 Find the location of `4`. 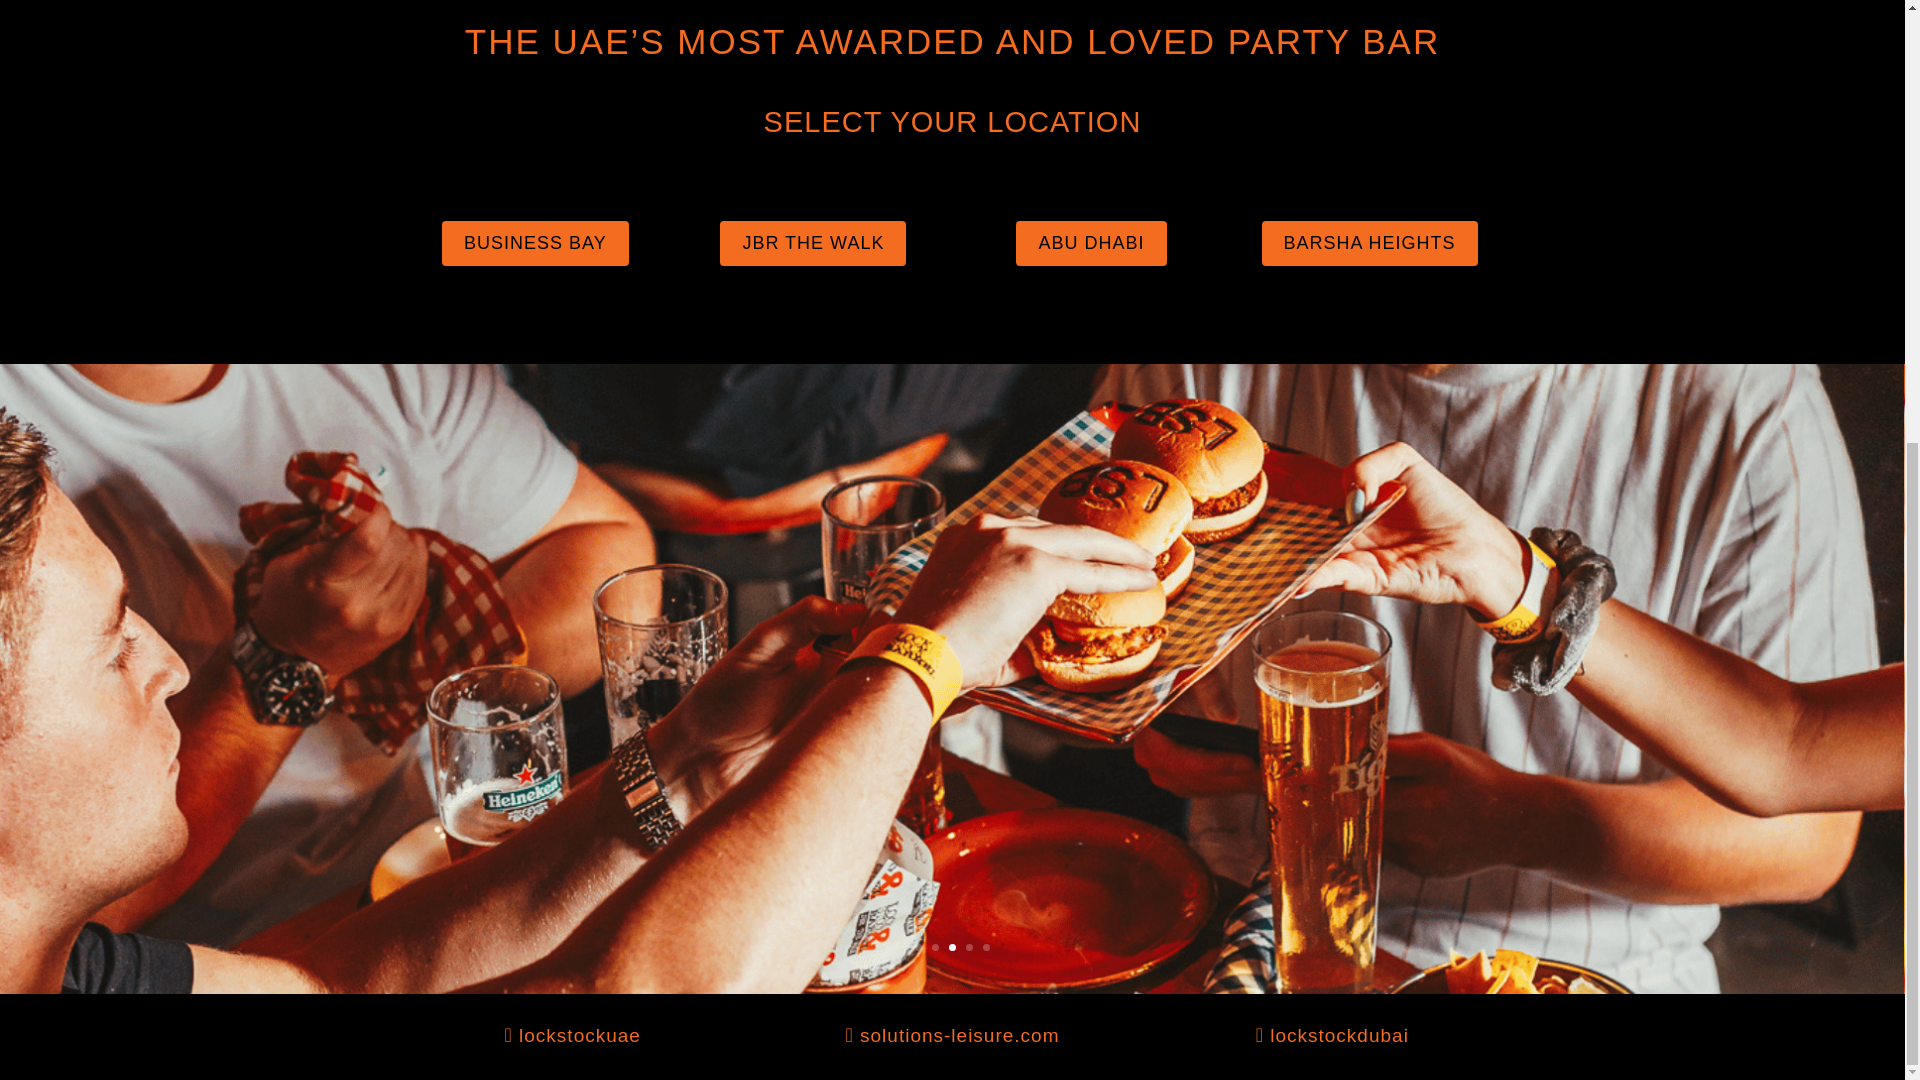

4 is located at coordinates (969, 947).